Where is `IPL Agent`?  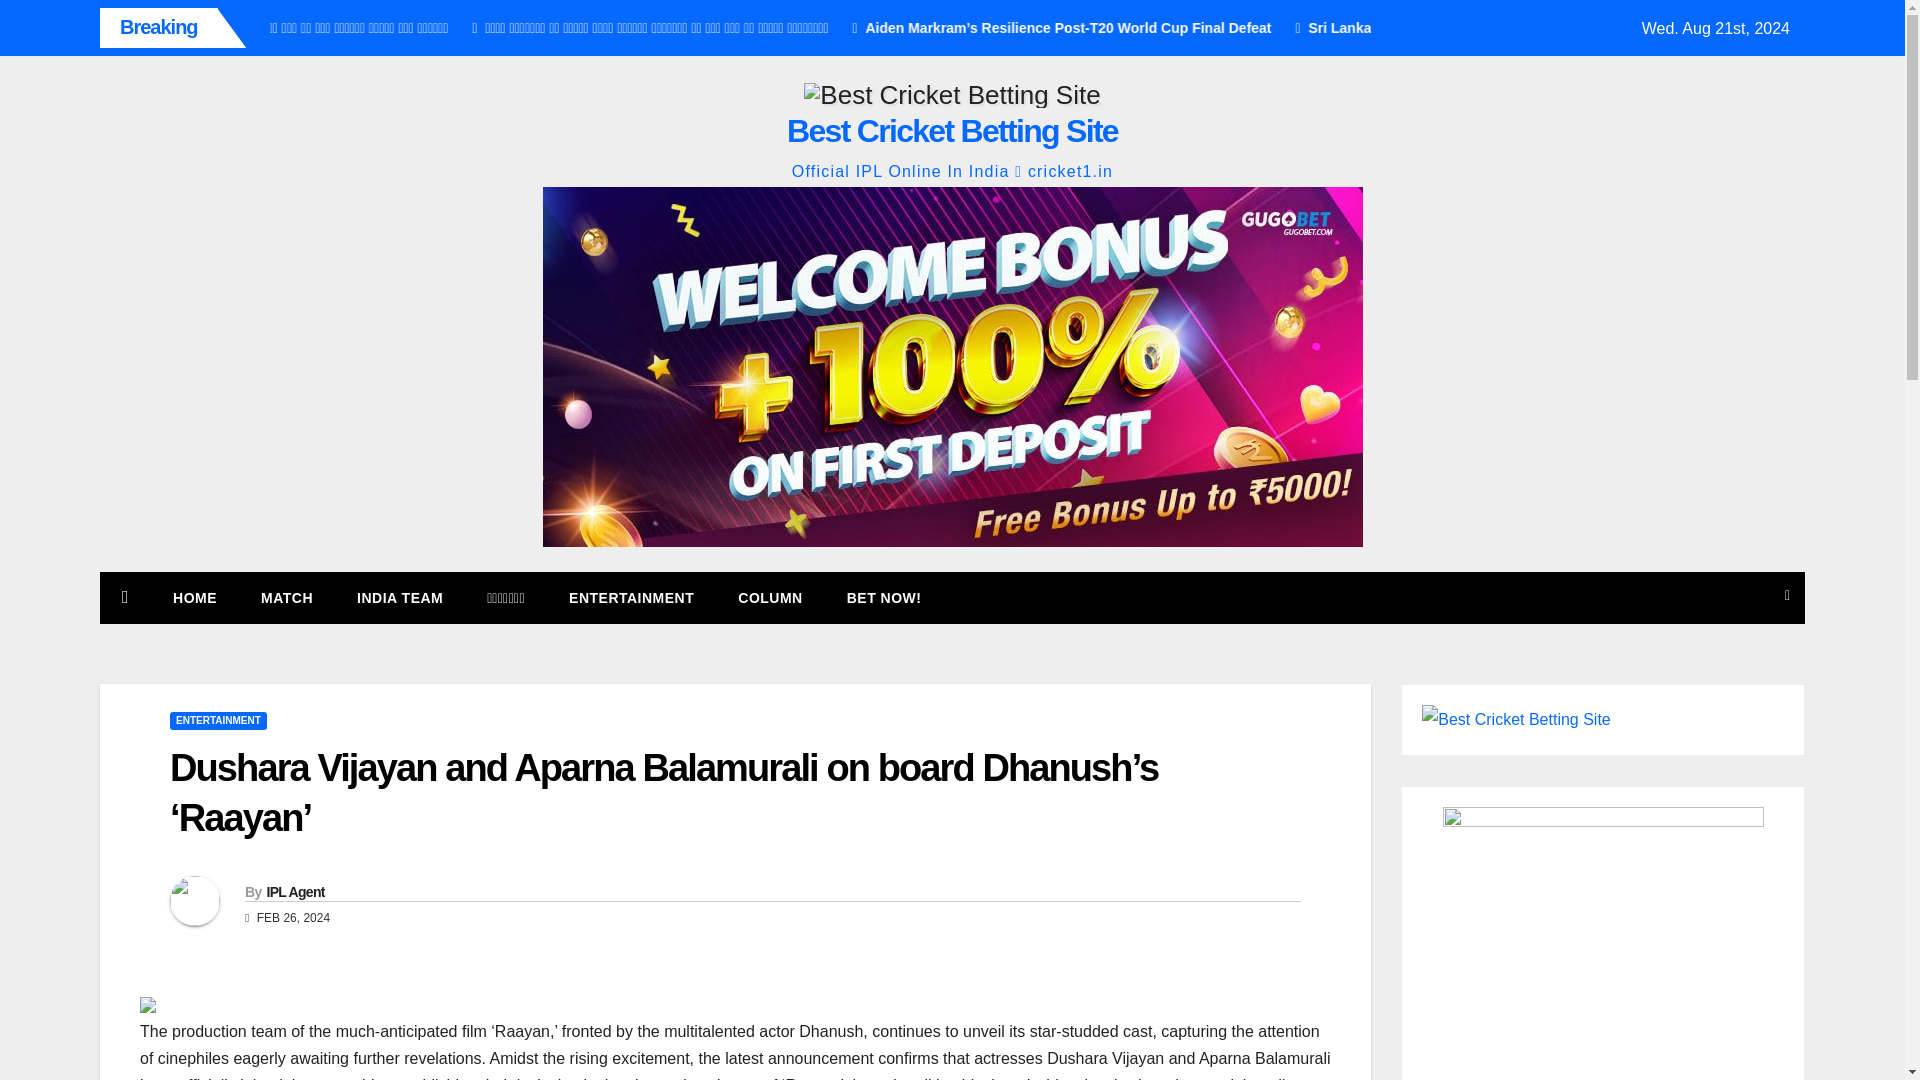
IPL Agent is located at coordinates (295, 892).